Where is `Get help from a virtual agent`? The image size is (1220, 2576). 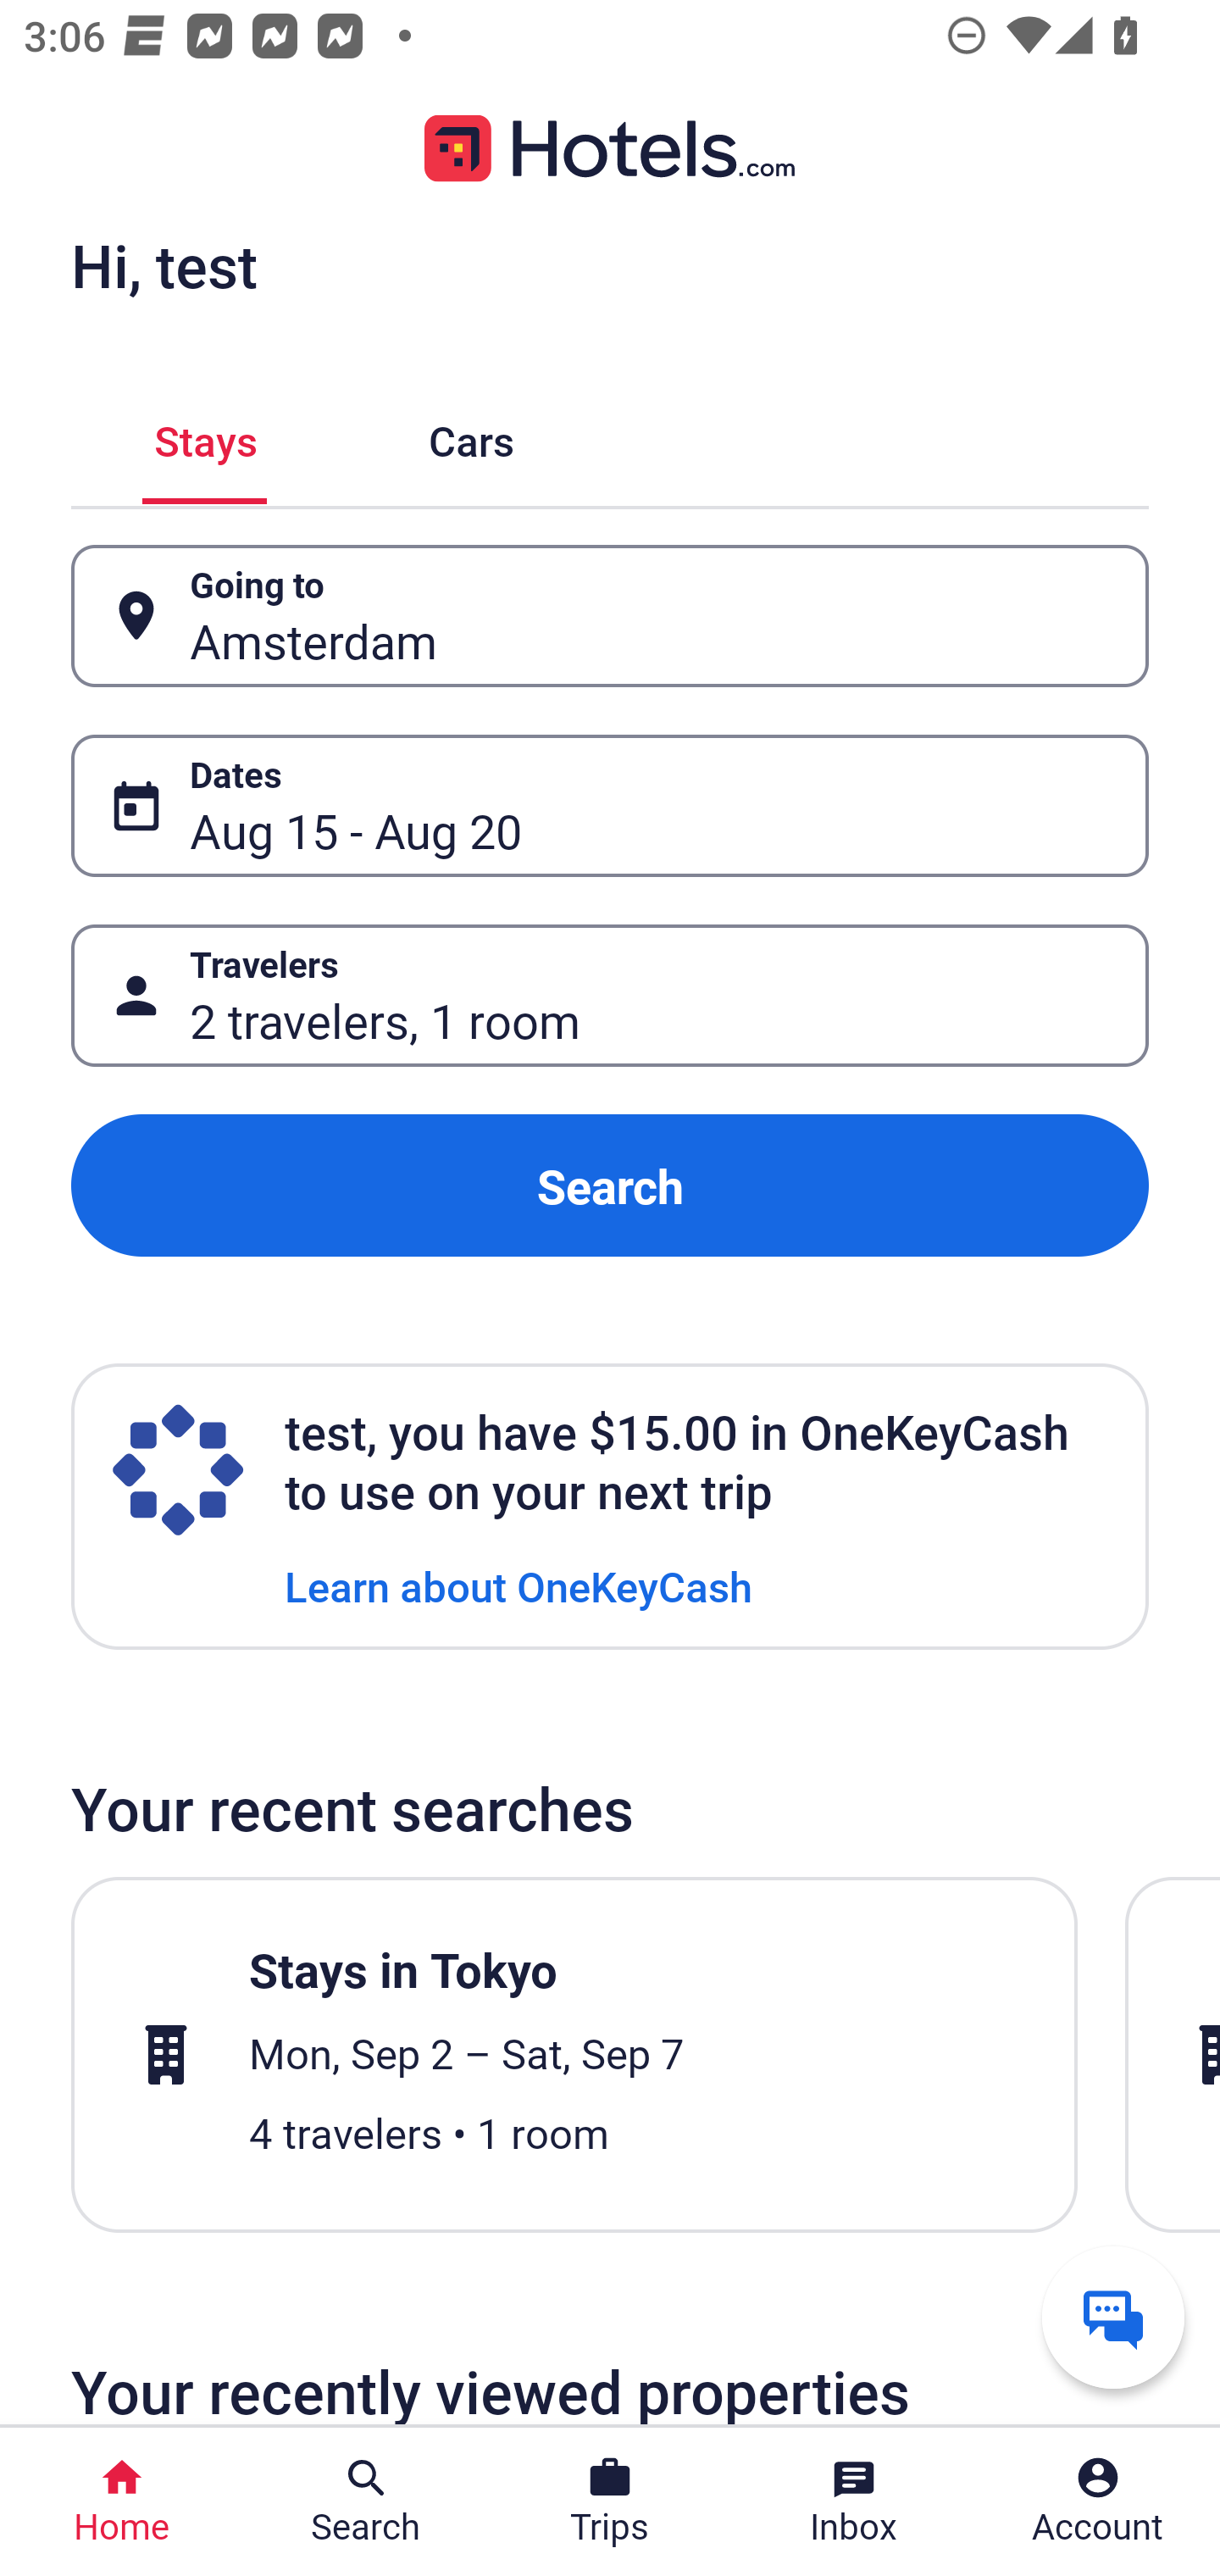
Get help from a virtual agent is located at coordinates (1113, 2317).